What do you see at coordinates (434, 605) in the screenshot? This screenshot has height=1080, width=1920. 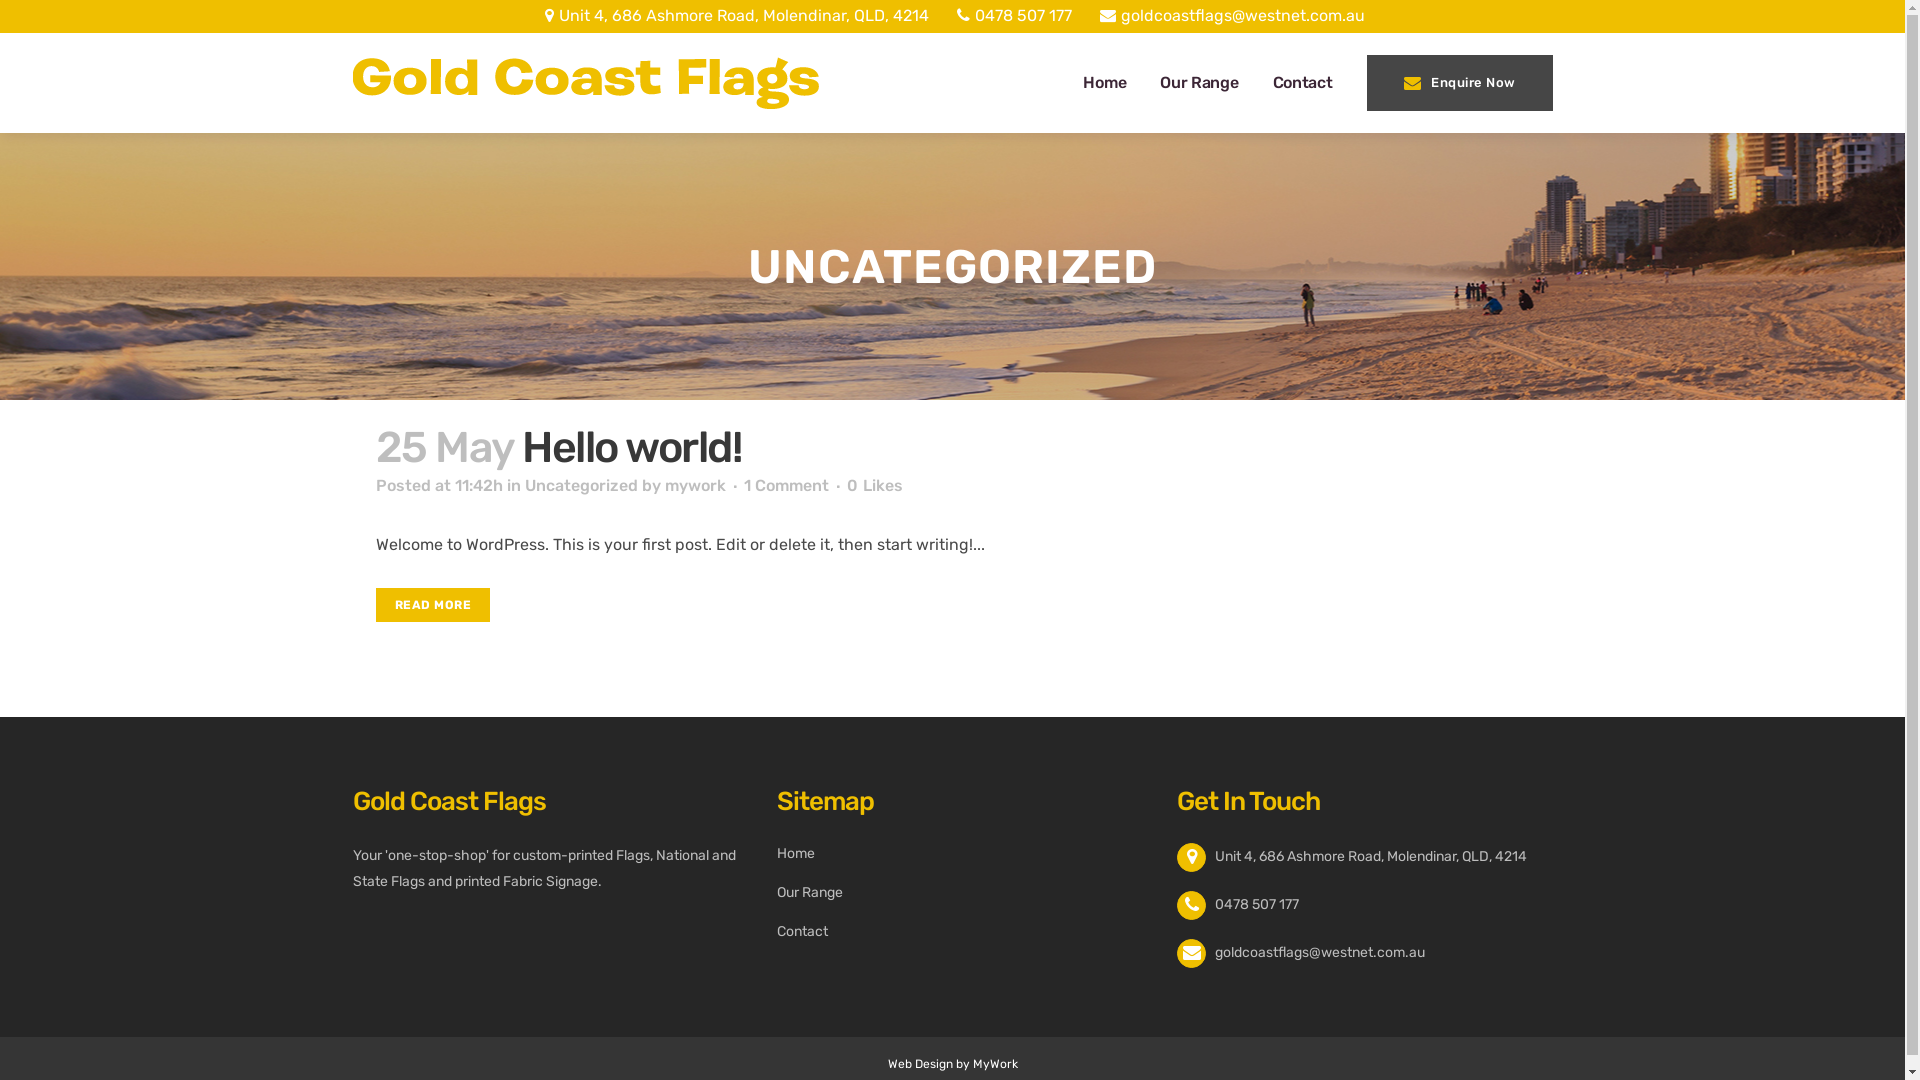 I see `READ MORE` at bounding box center [434, 605].